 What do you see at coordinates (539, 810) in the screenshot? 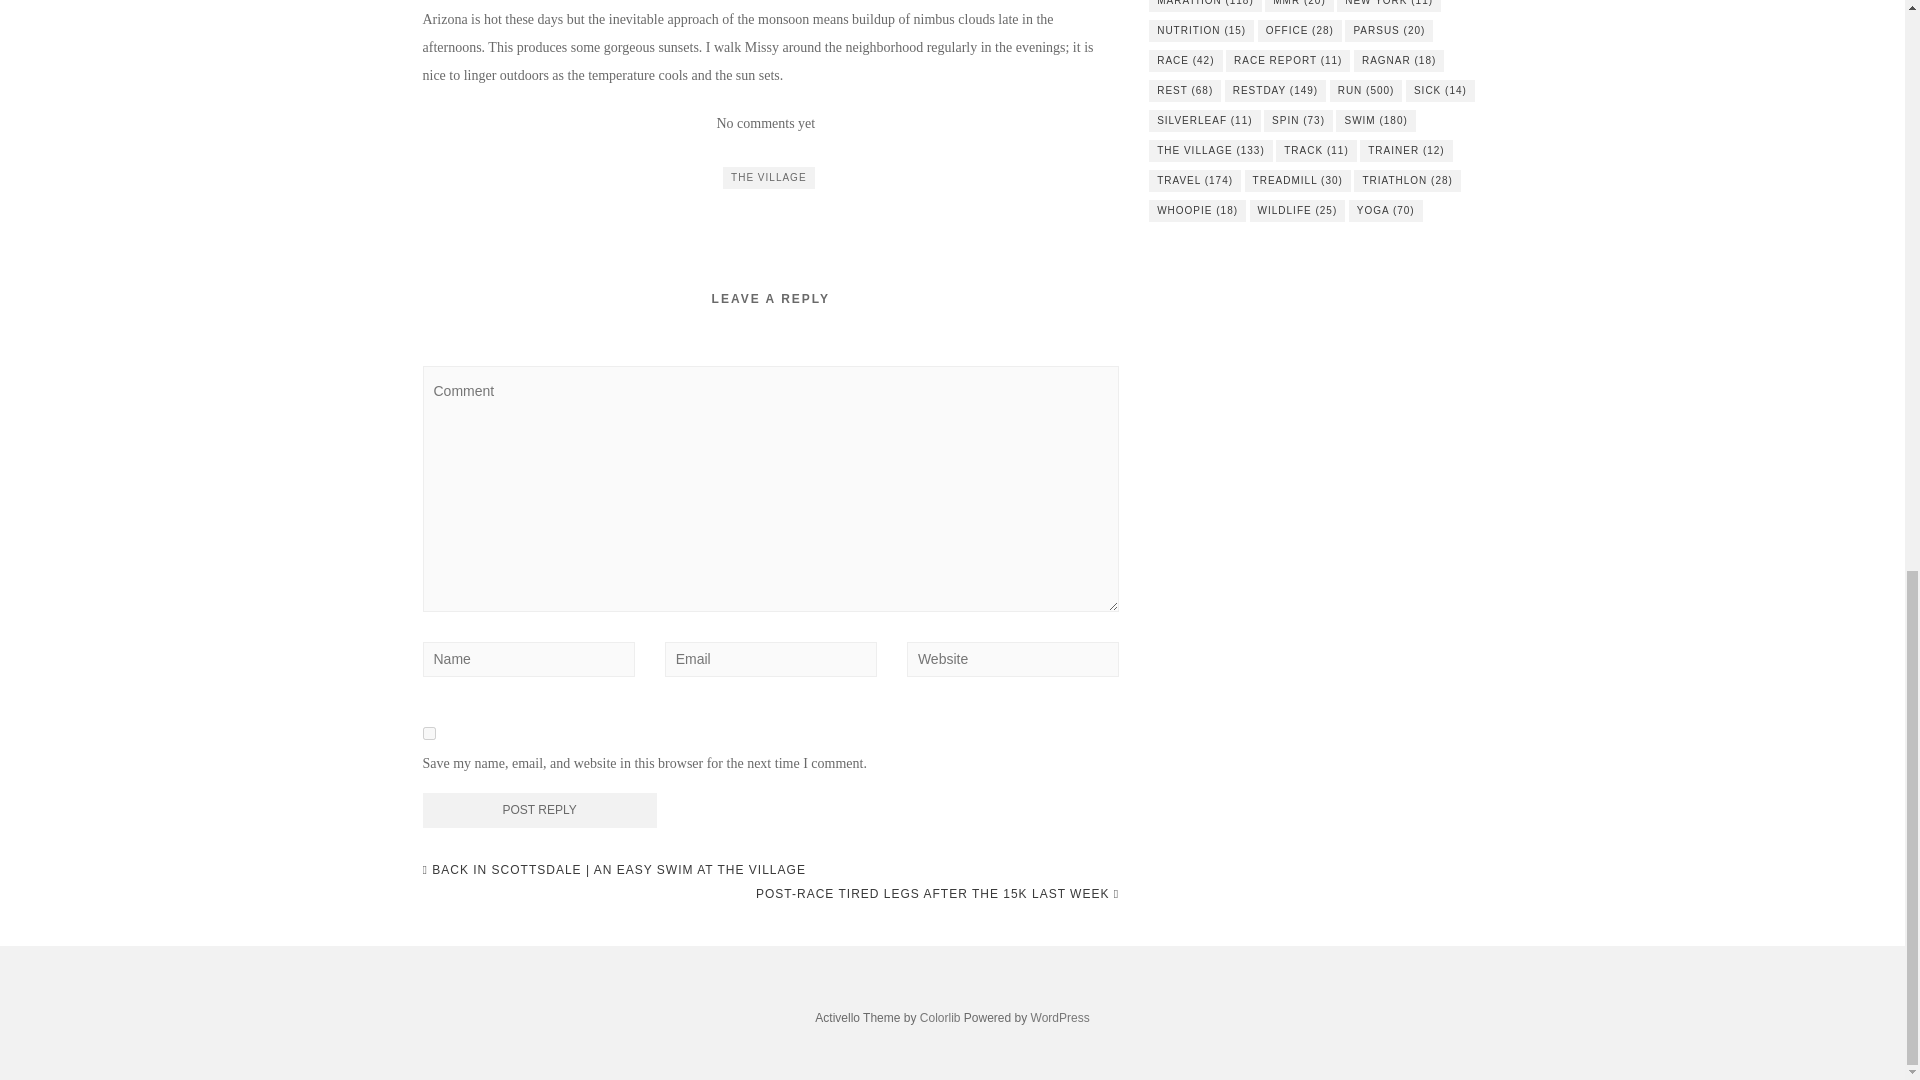
I see `Post Reply` at bounding box center [539, 810].